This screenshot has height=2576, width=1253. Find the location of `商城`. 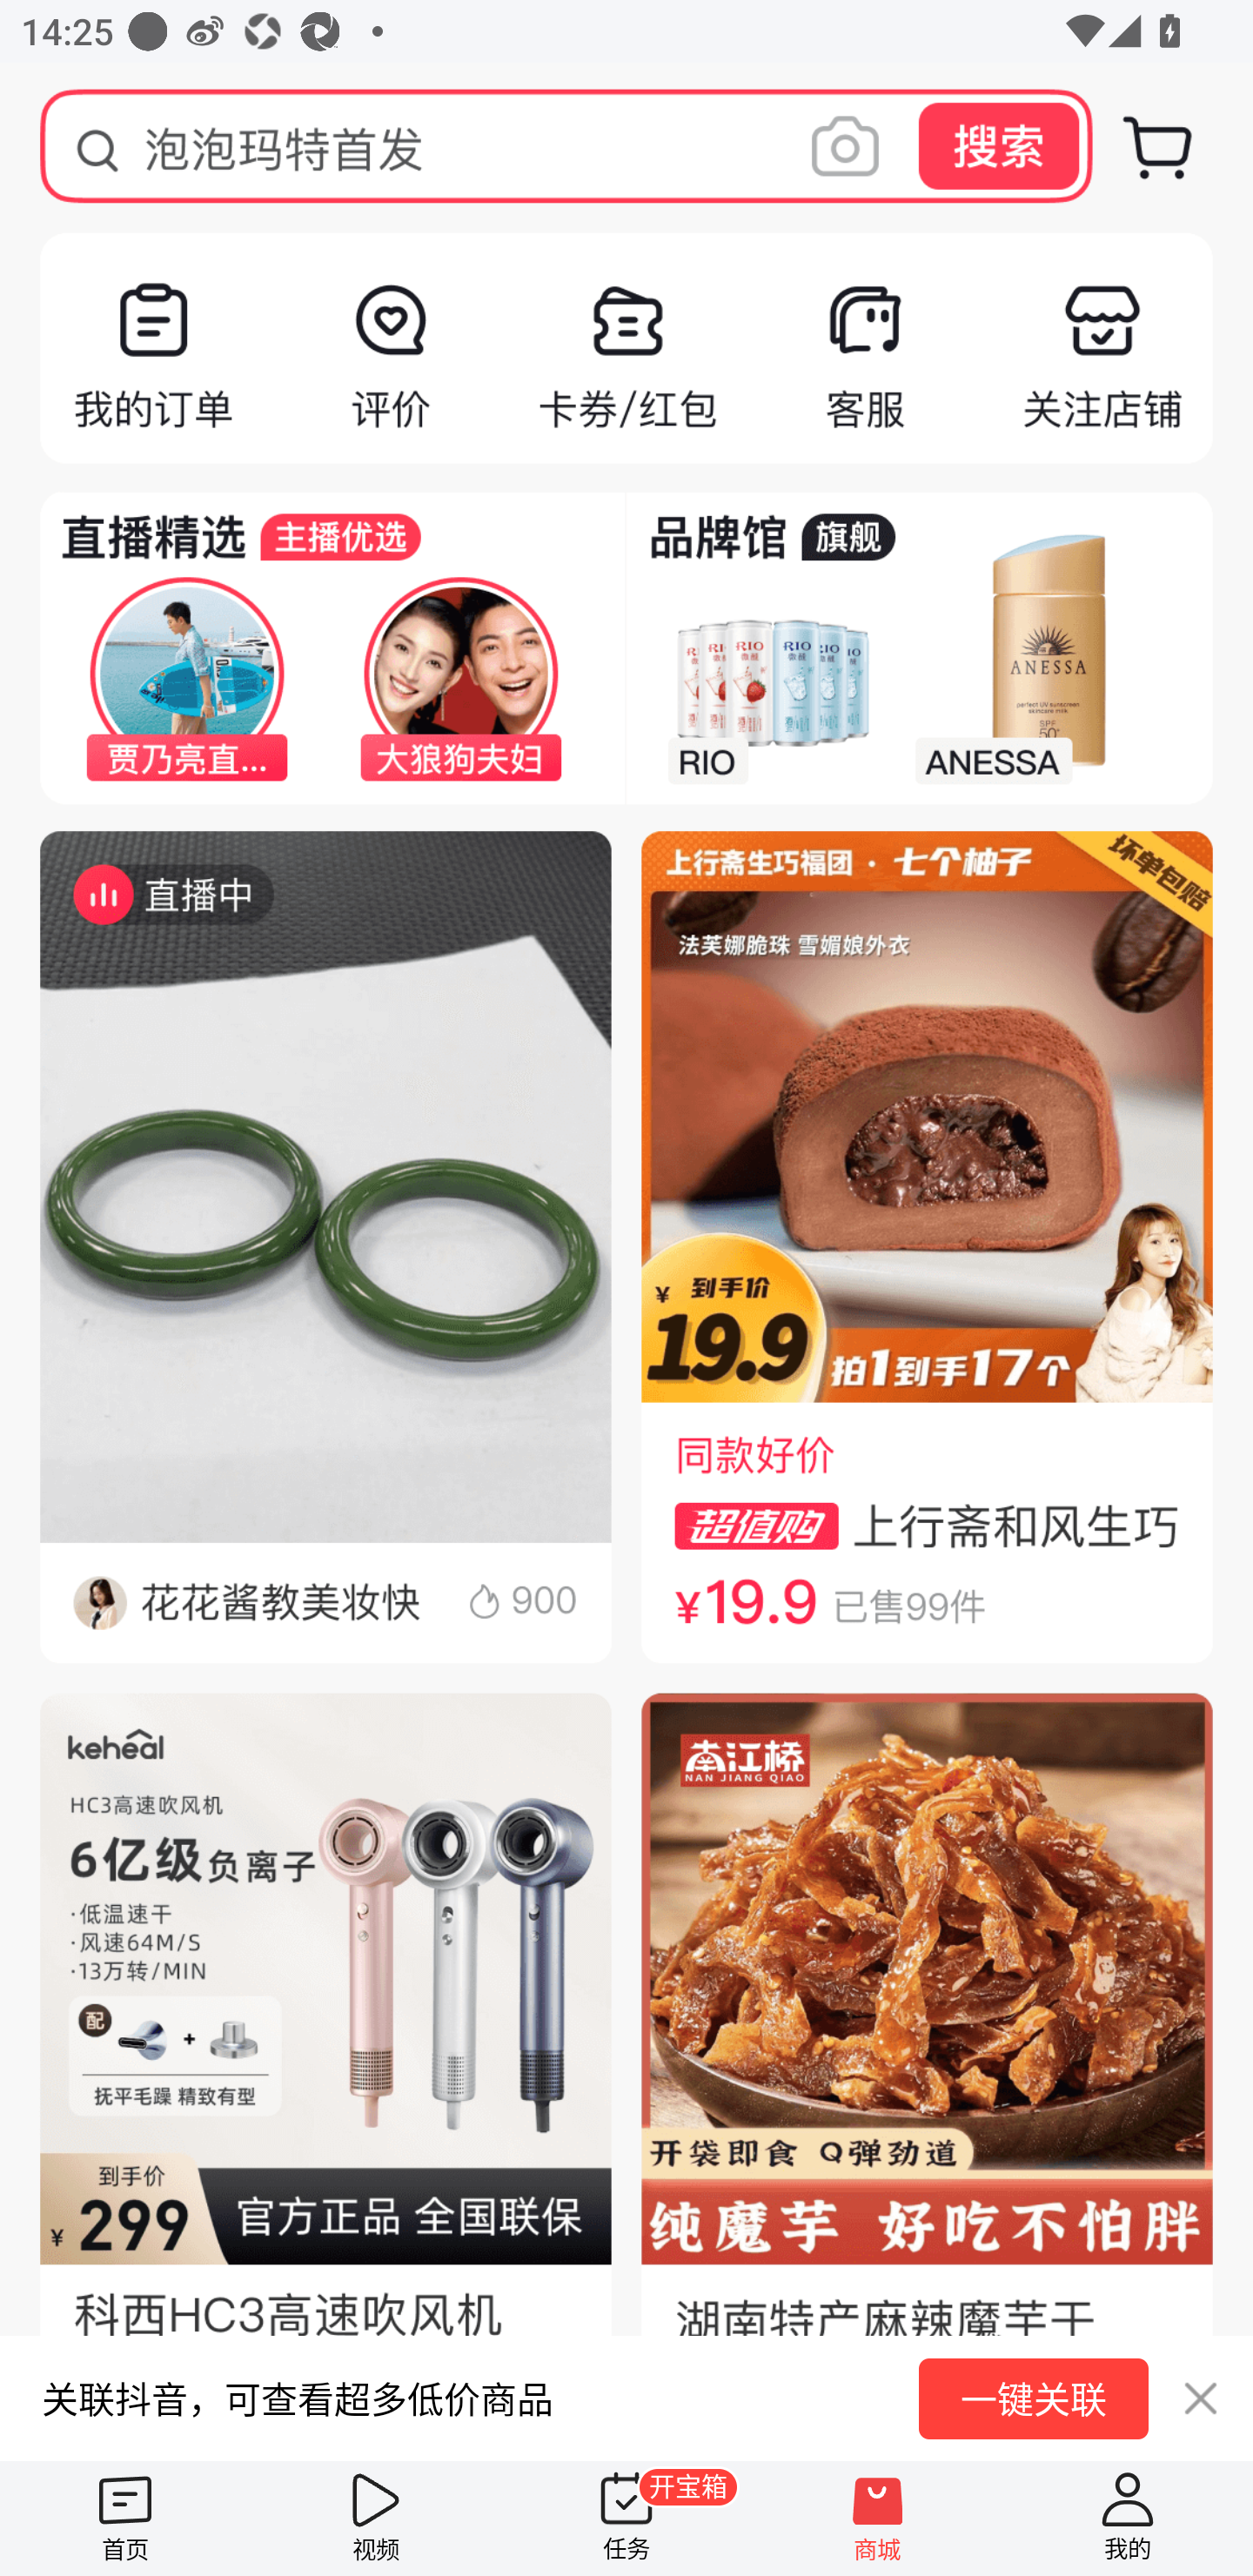

商城 is located at coordinates (877, 2518).